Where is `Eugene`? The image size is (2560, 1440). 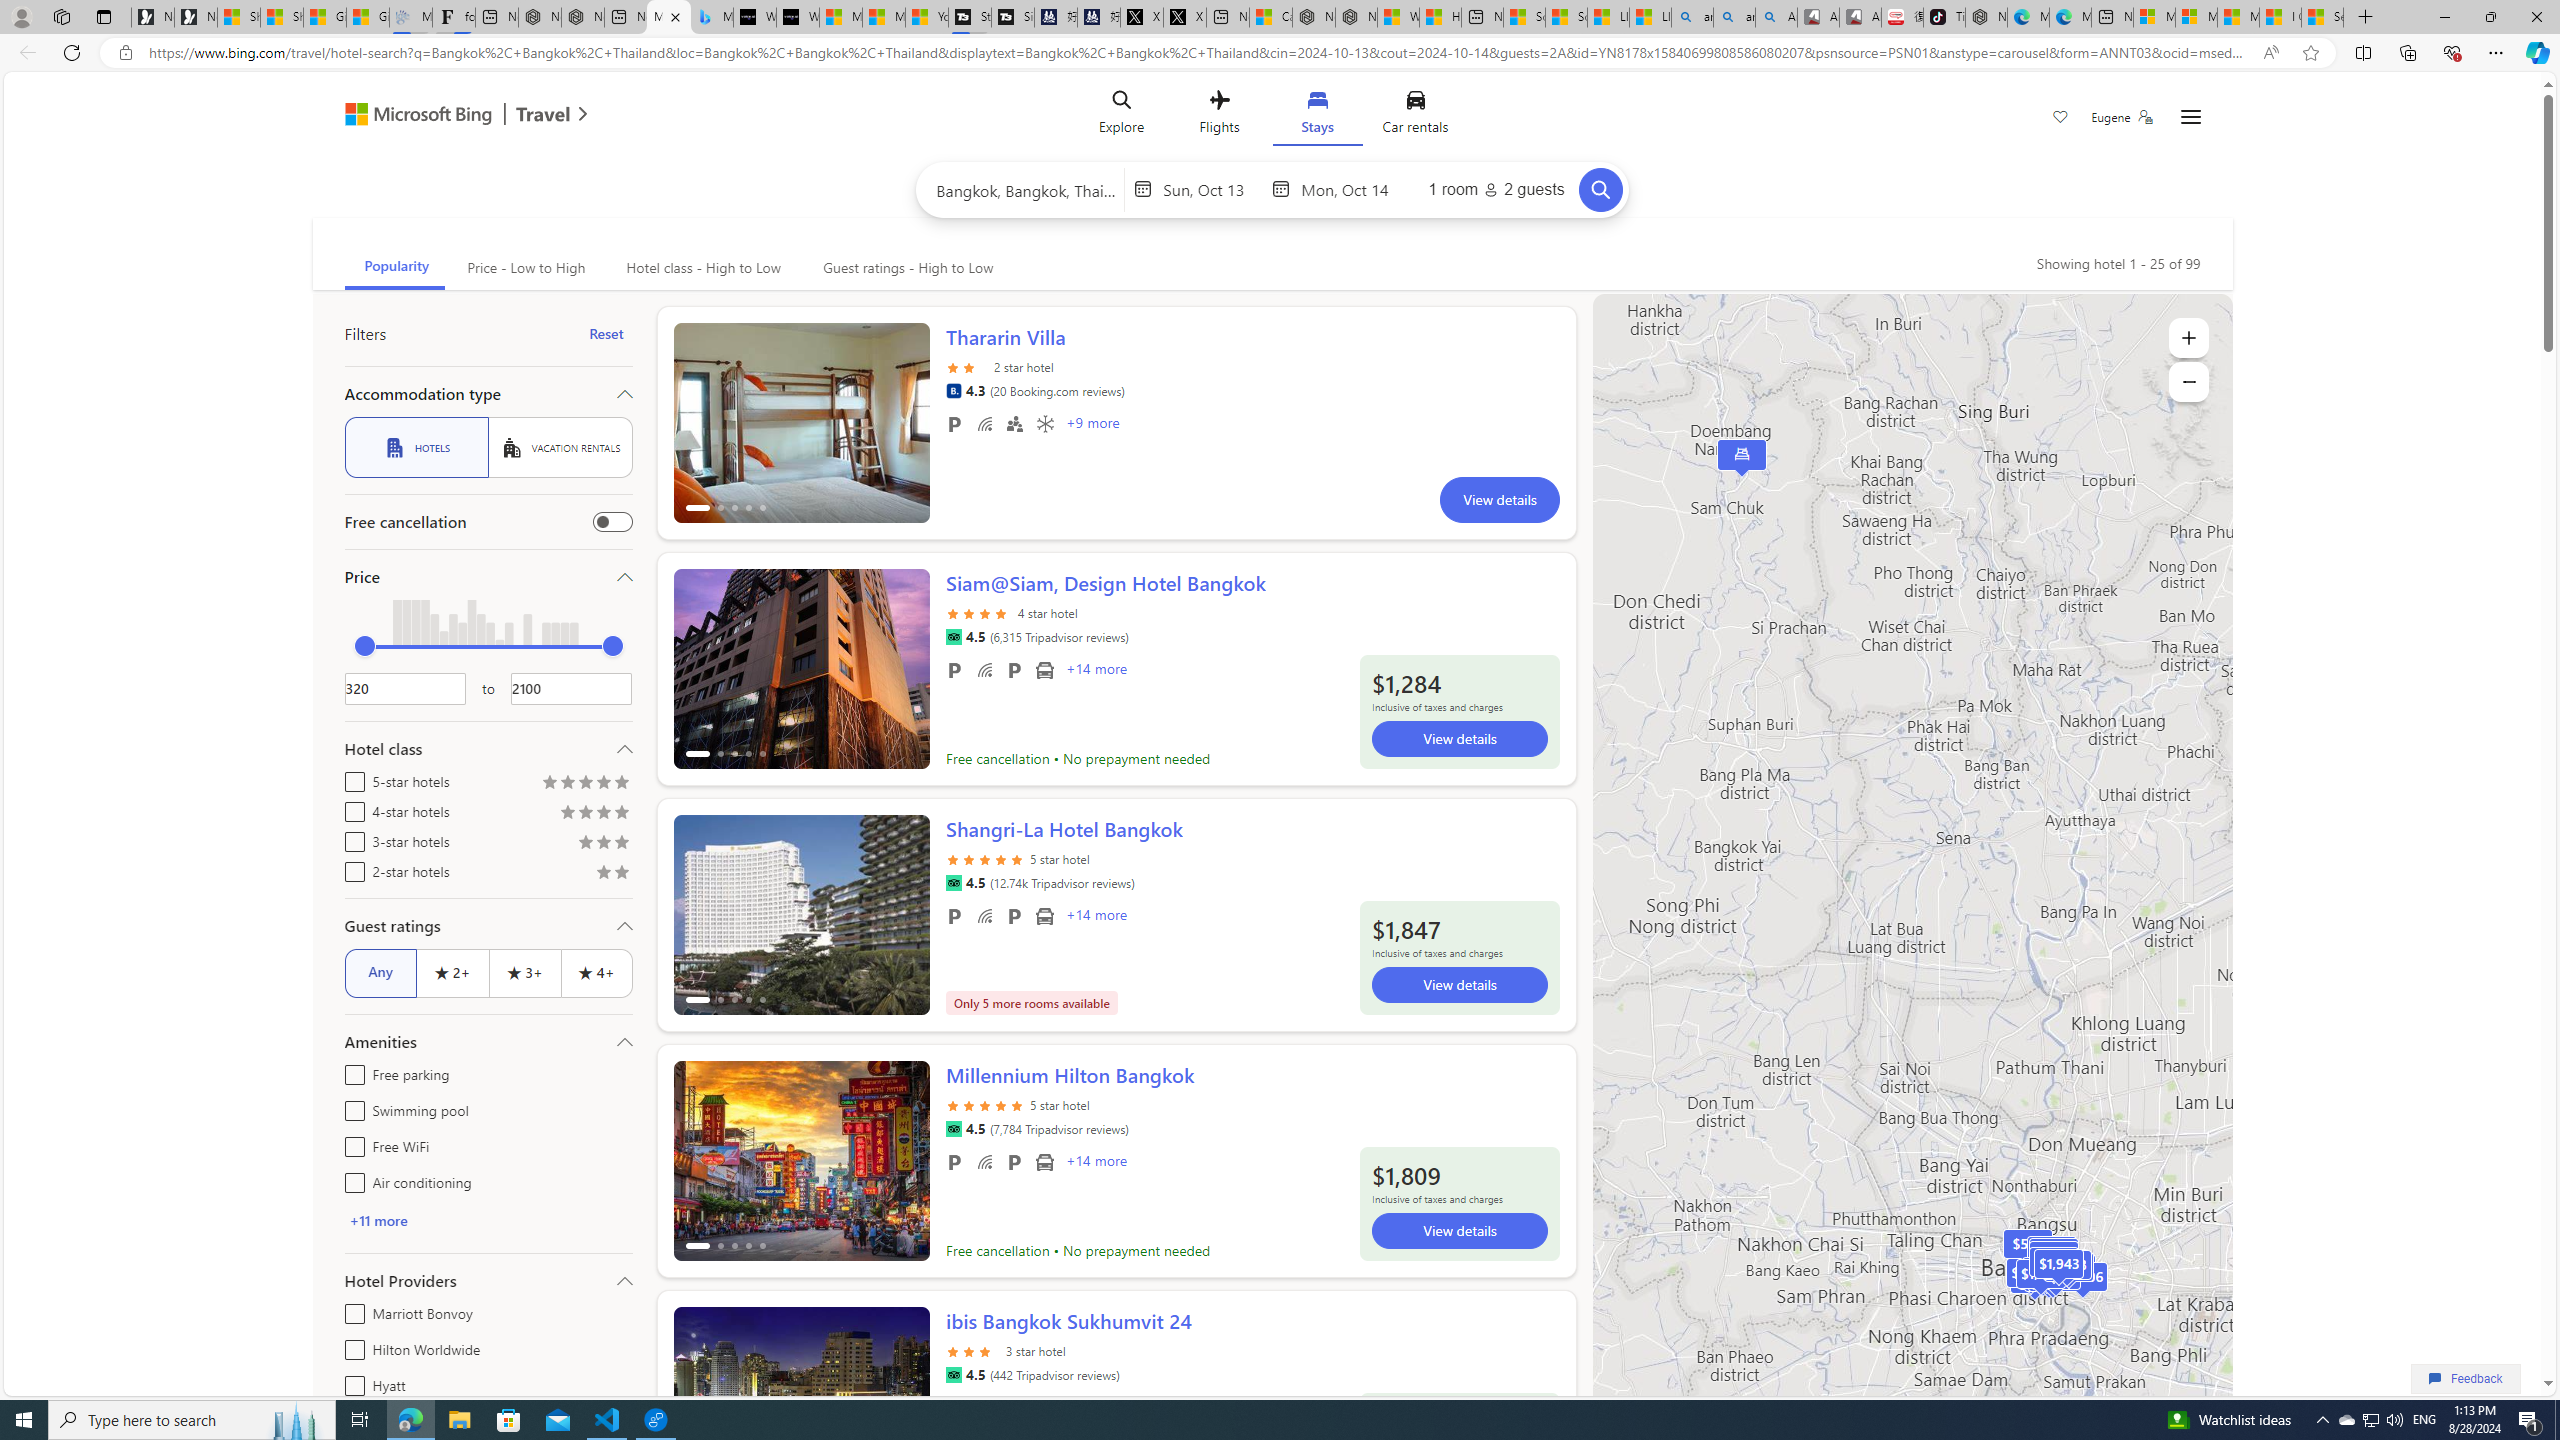 Eugene is located at coordinates (2122, 117).